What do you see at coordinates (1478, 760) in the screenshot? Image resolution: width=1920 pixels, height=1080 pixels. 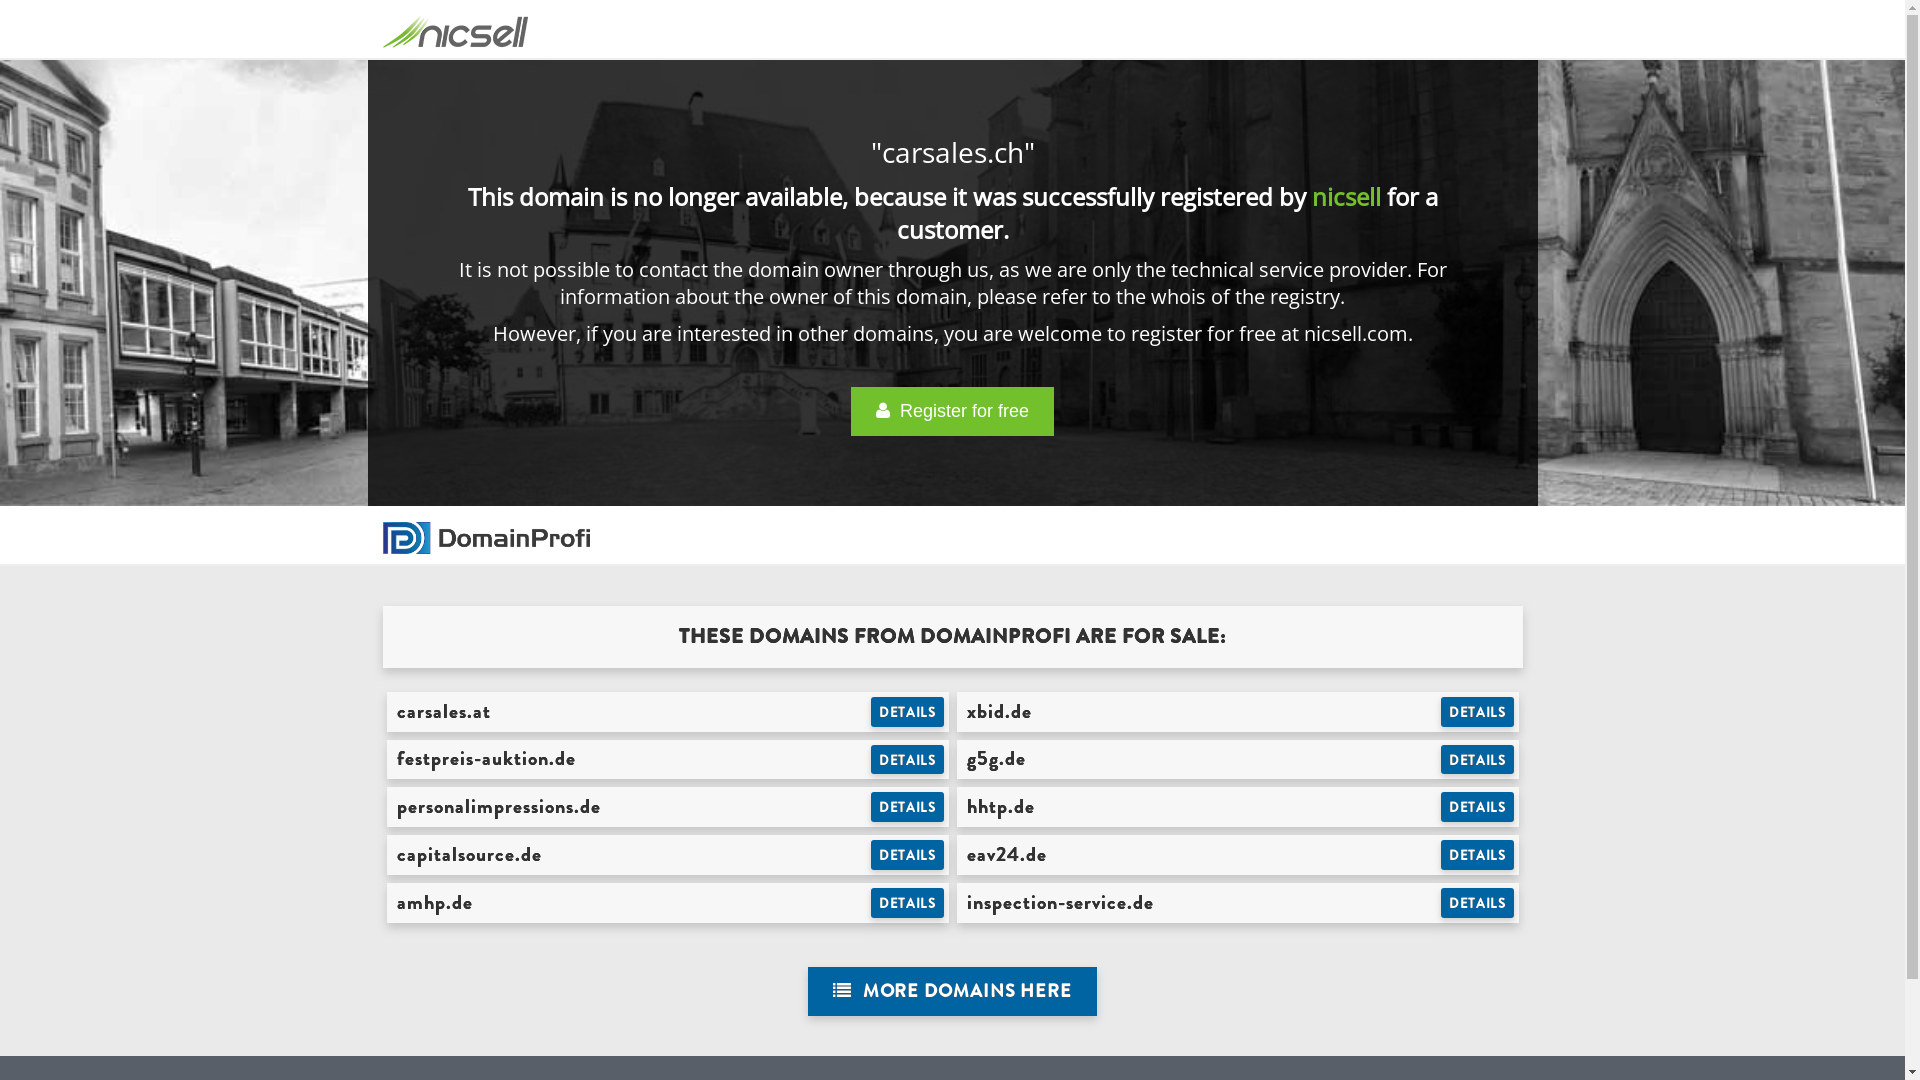 I see `DETAILS` at bounding box center [1478, 760].